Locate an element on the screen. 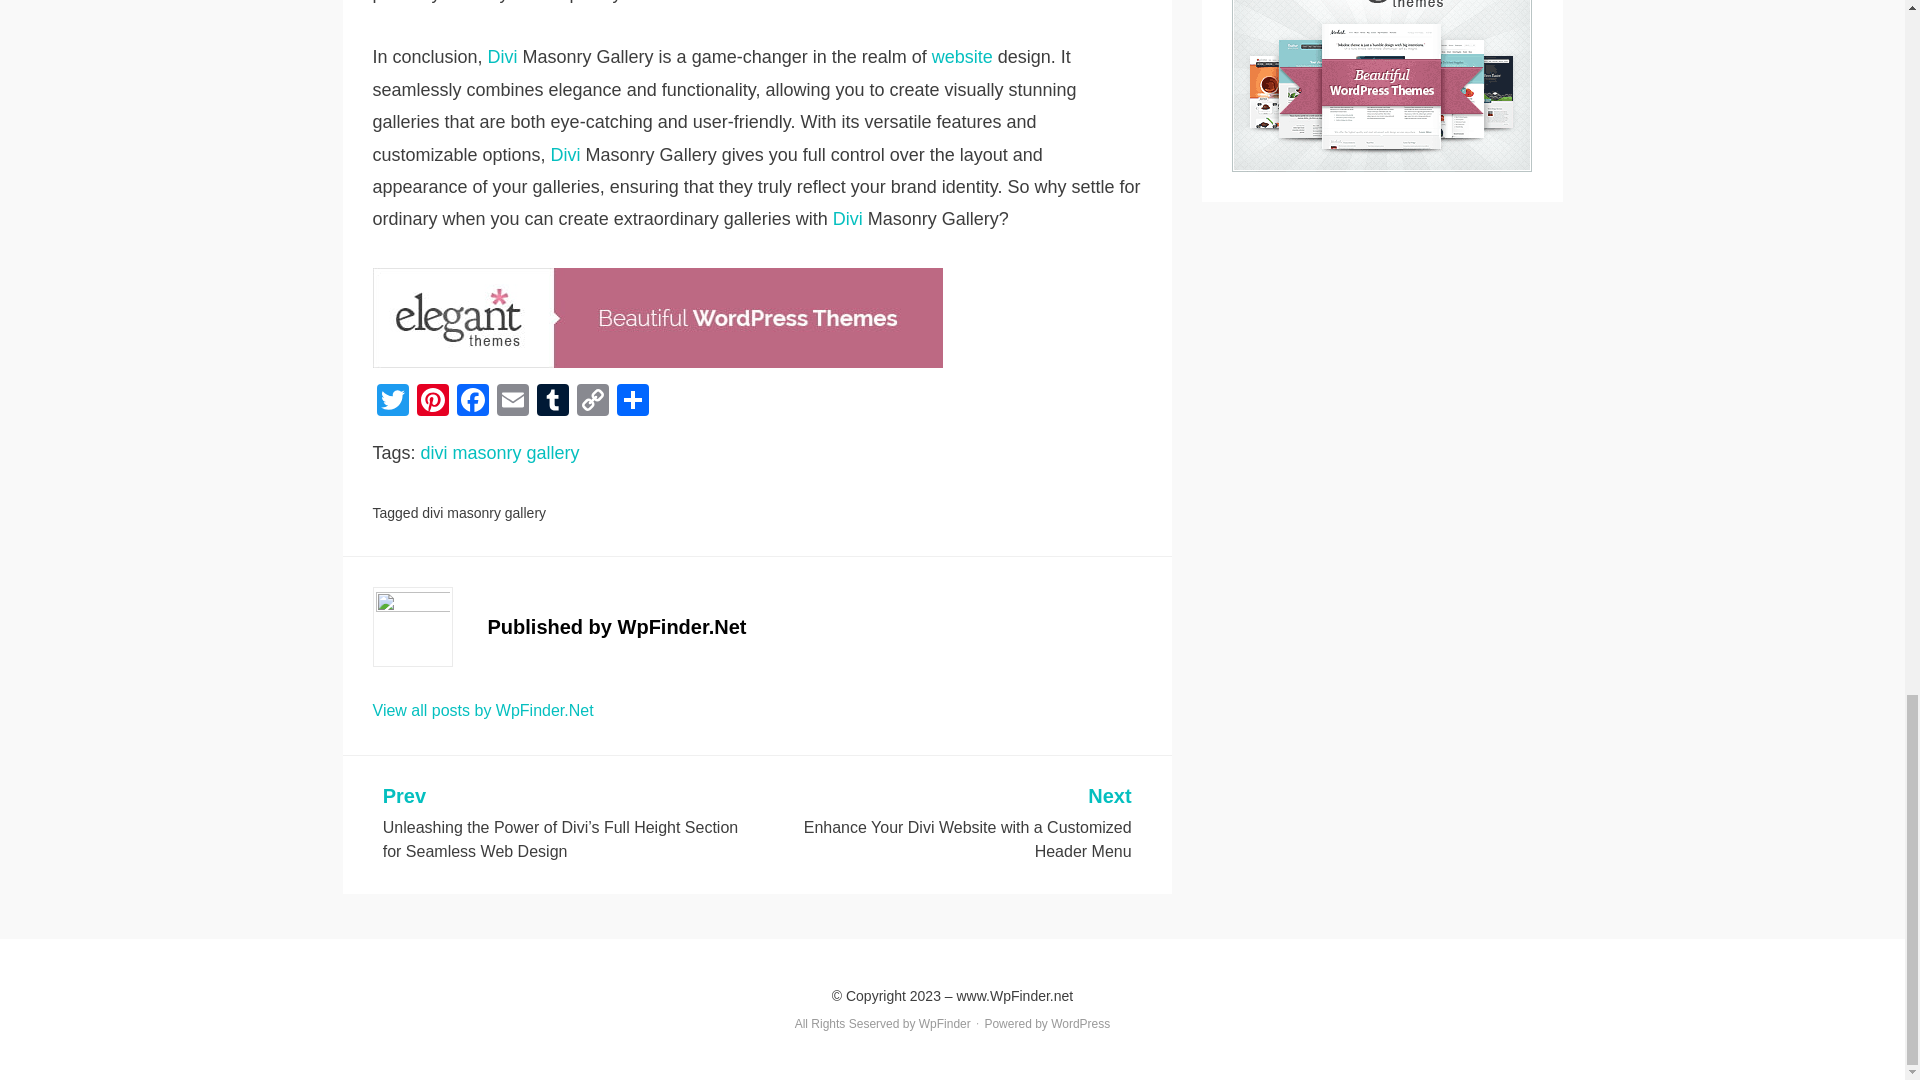 The image size is (1920, 1080). Divi is located at coordinates (848, 218).